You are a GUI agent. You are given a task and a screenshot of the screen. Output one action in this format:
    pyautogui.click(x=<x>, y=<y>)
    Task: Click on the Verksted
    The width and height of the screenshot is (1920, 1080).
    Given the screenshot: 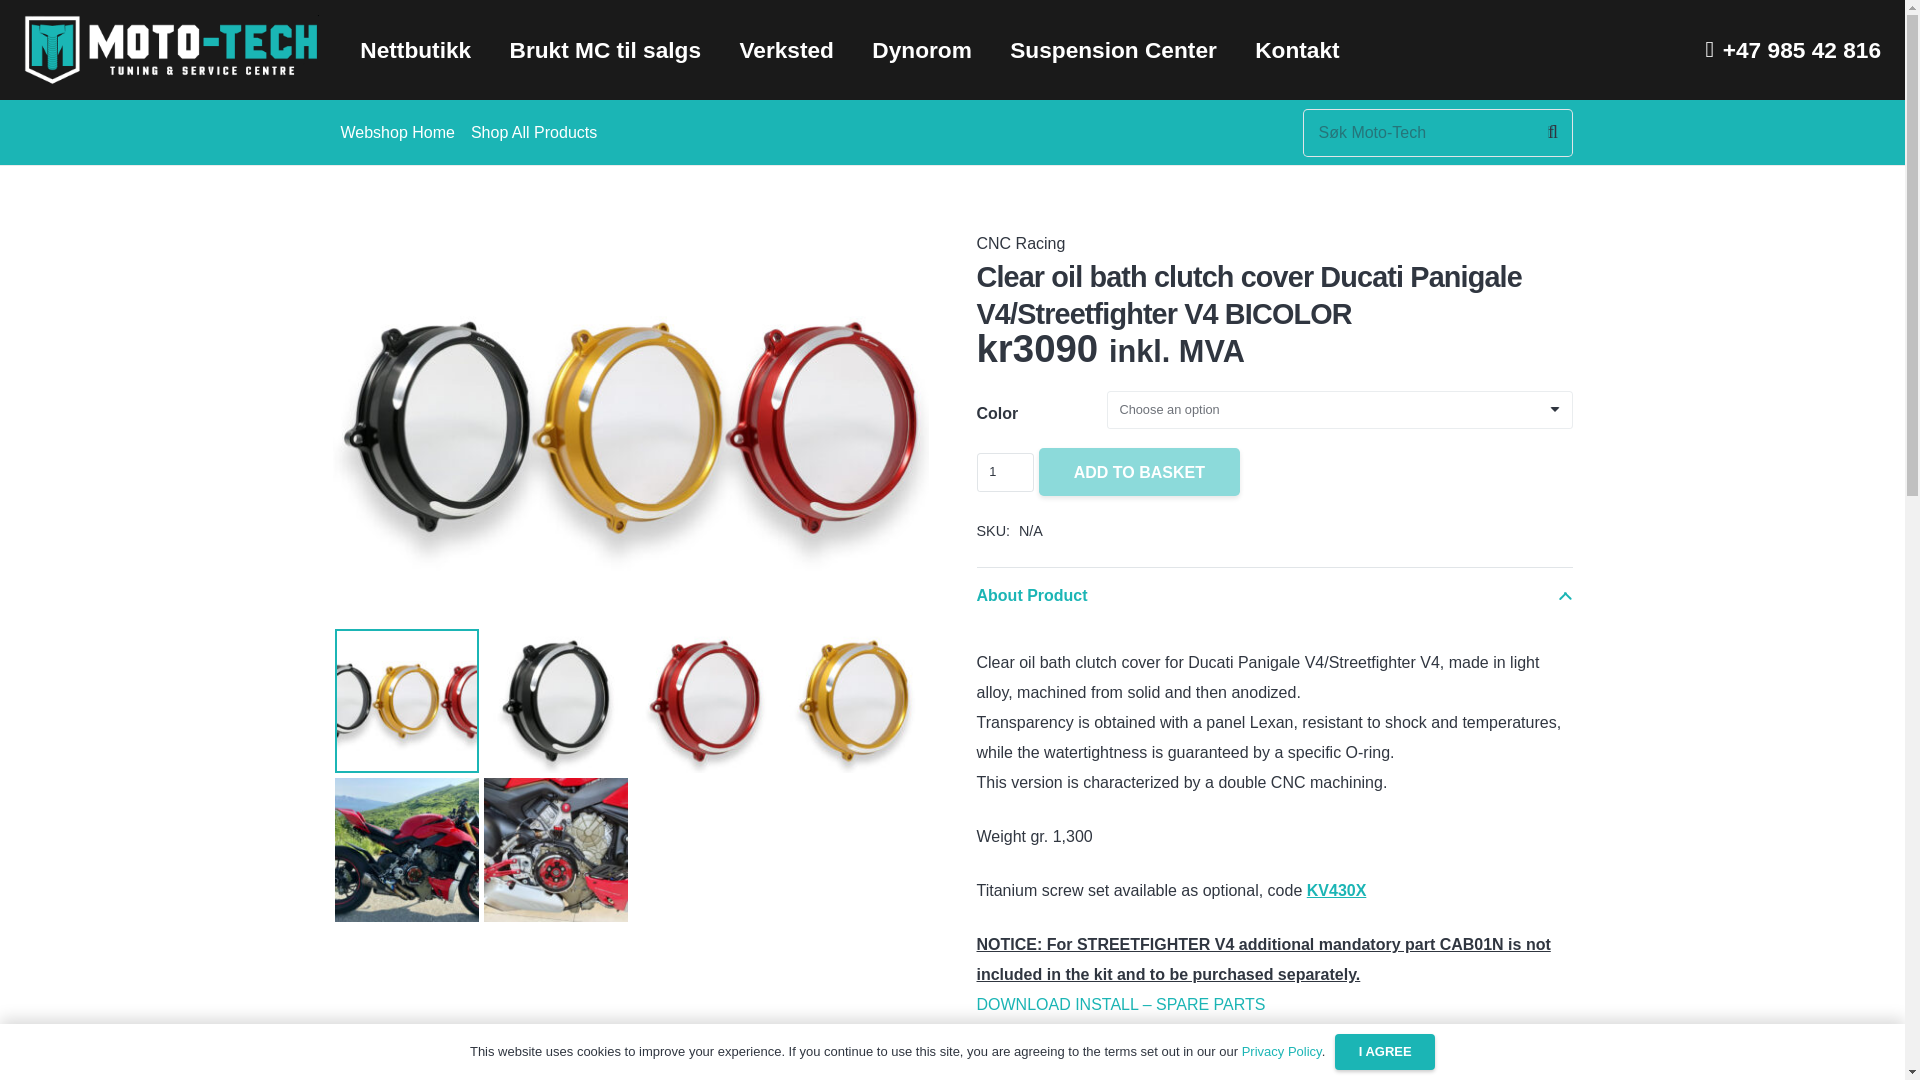 What is the action you would take?
    pyautogui.click(x=786, y=50)
    